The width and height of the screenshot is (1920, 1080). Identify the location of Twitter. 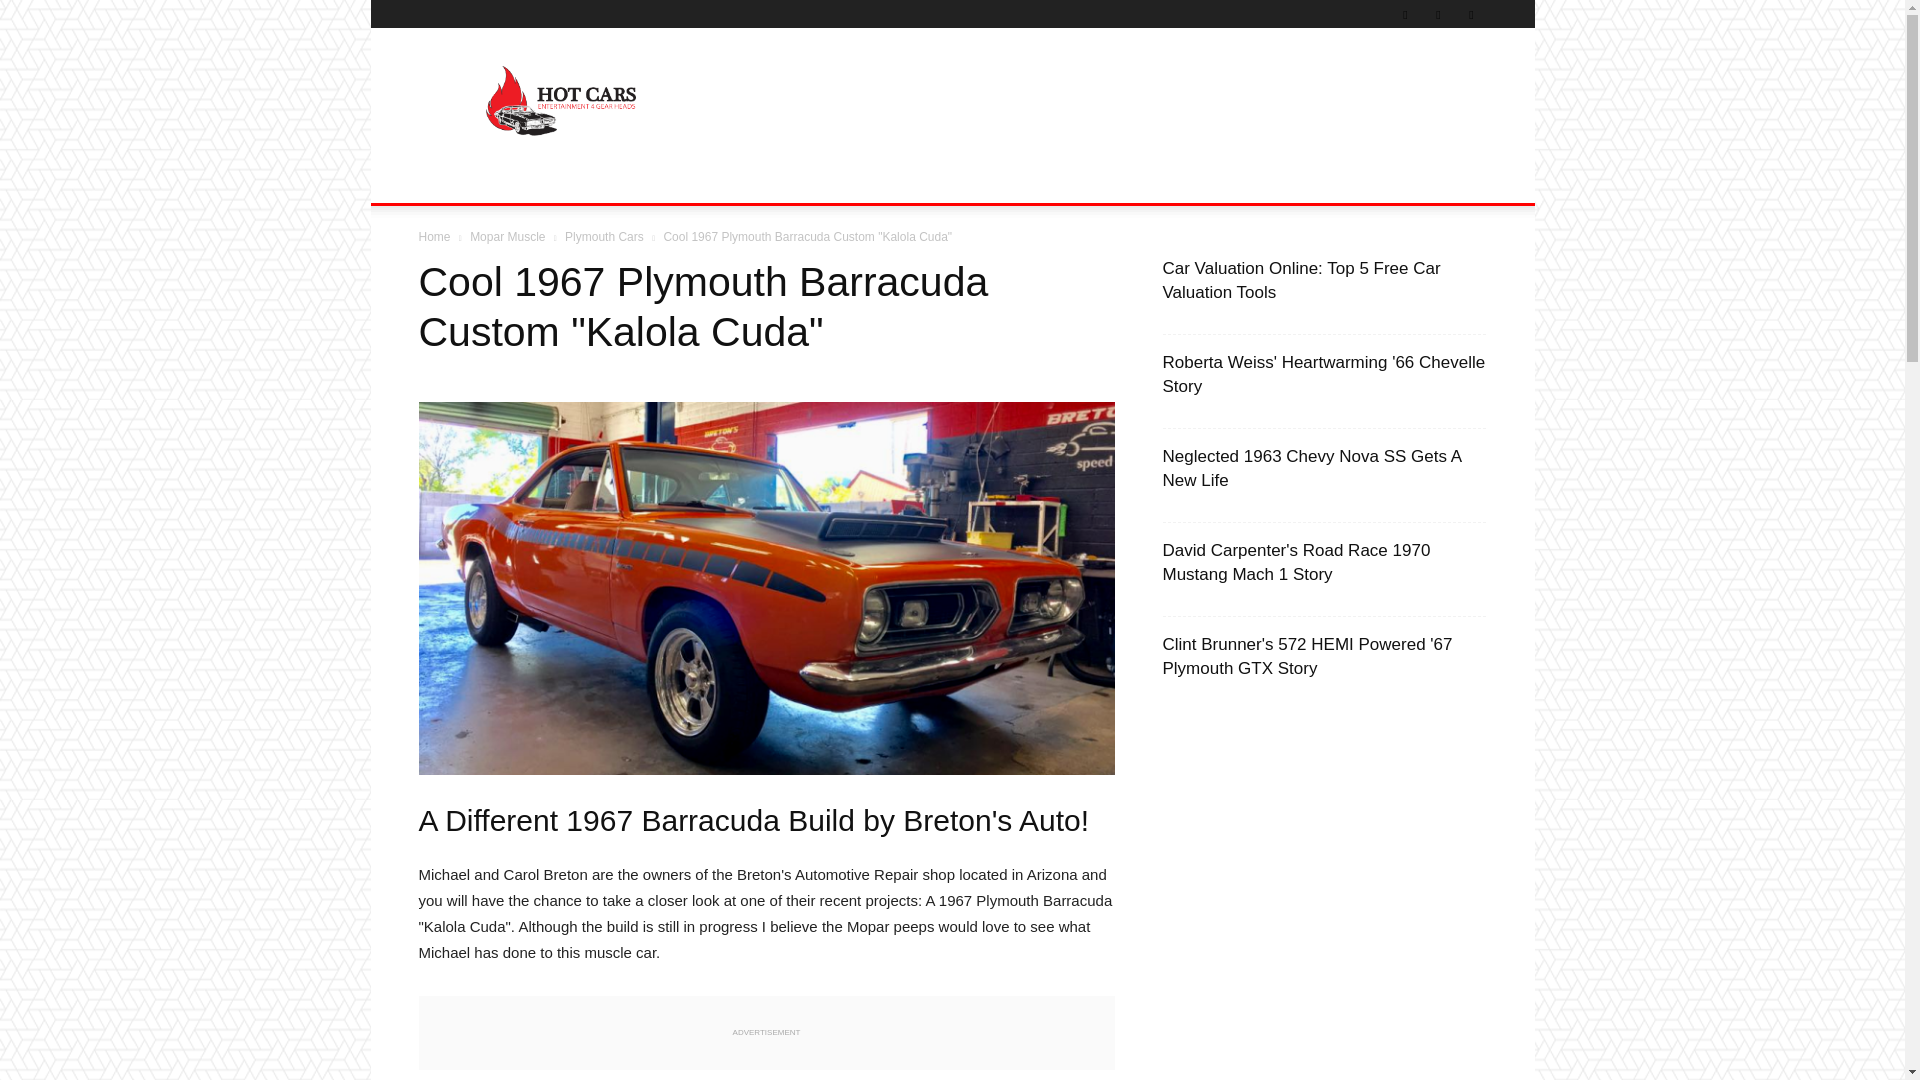
(1438, 14).